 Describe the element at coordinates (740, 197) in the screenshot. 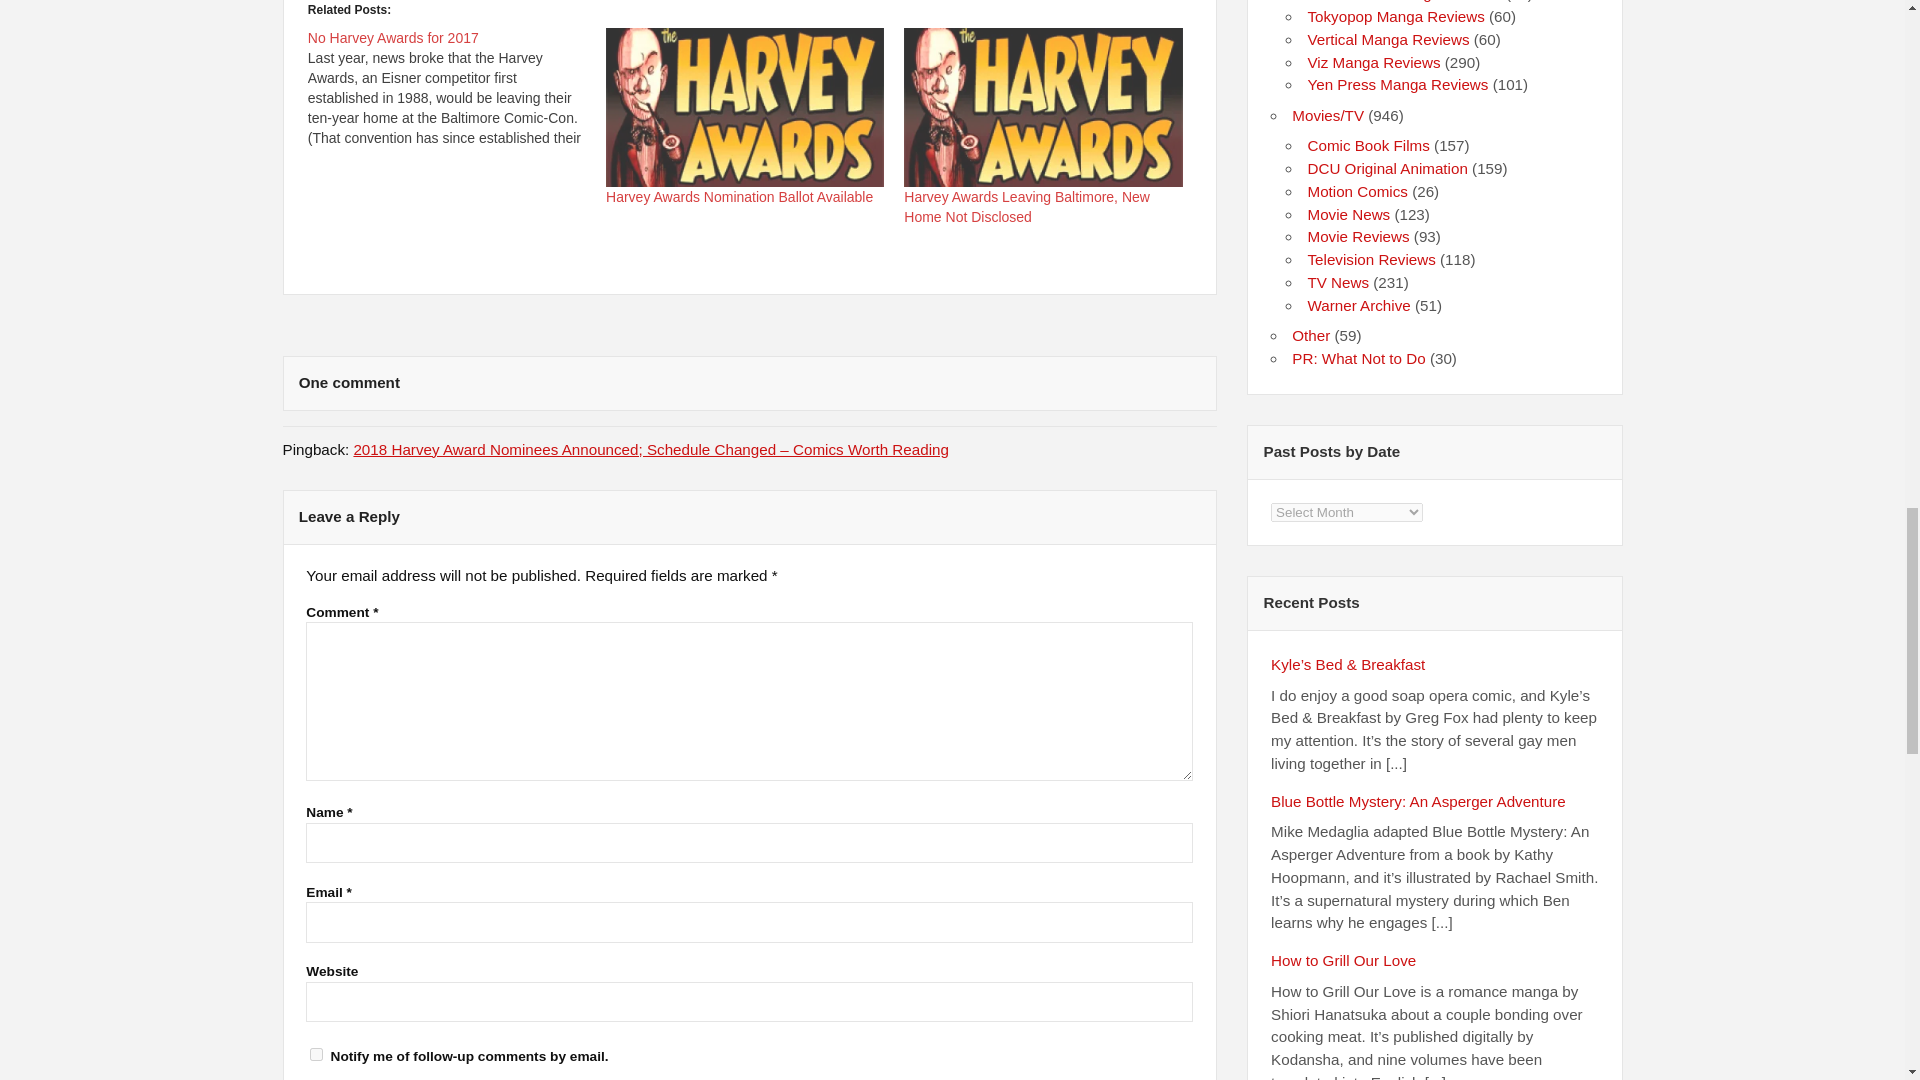

I see `Harvey Awards Nomination Ballot Available` at that location.